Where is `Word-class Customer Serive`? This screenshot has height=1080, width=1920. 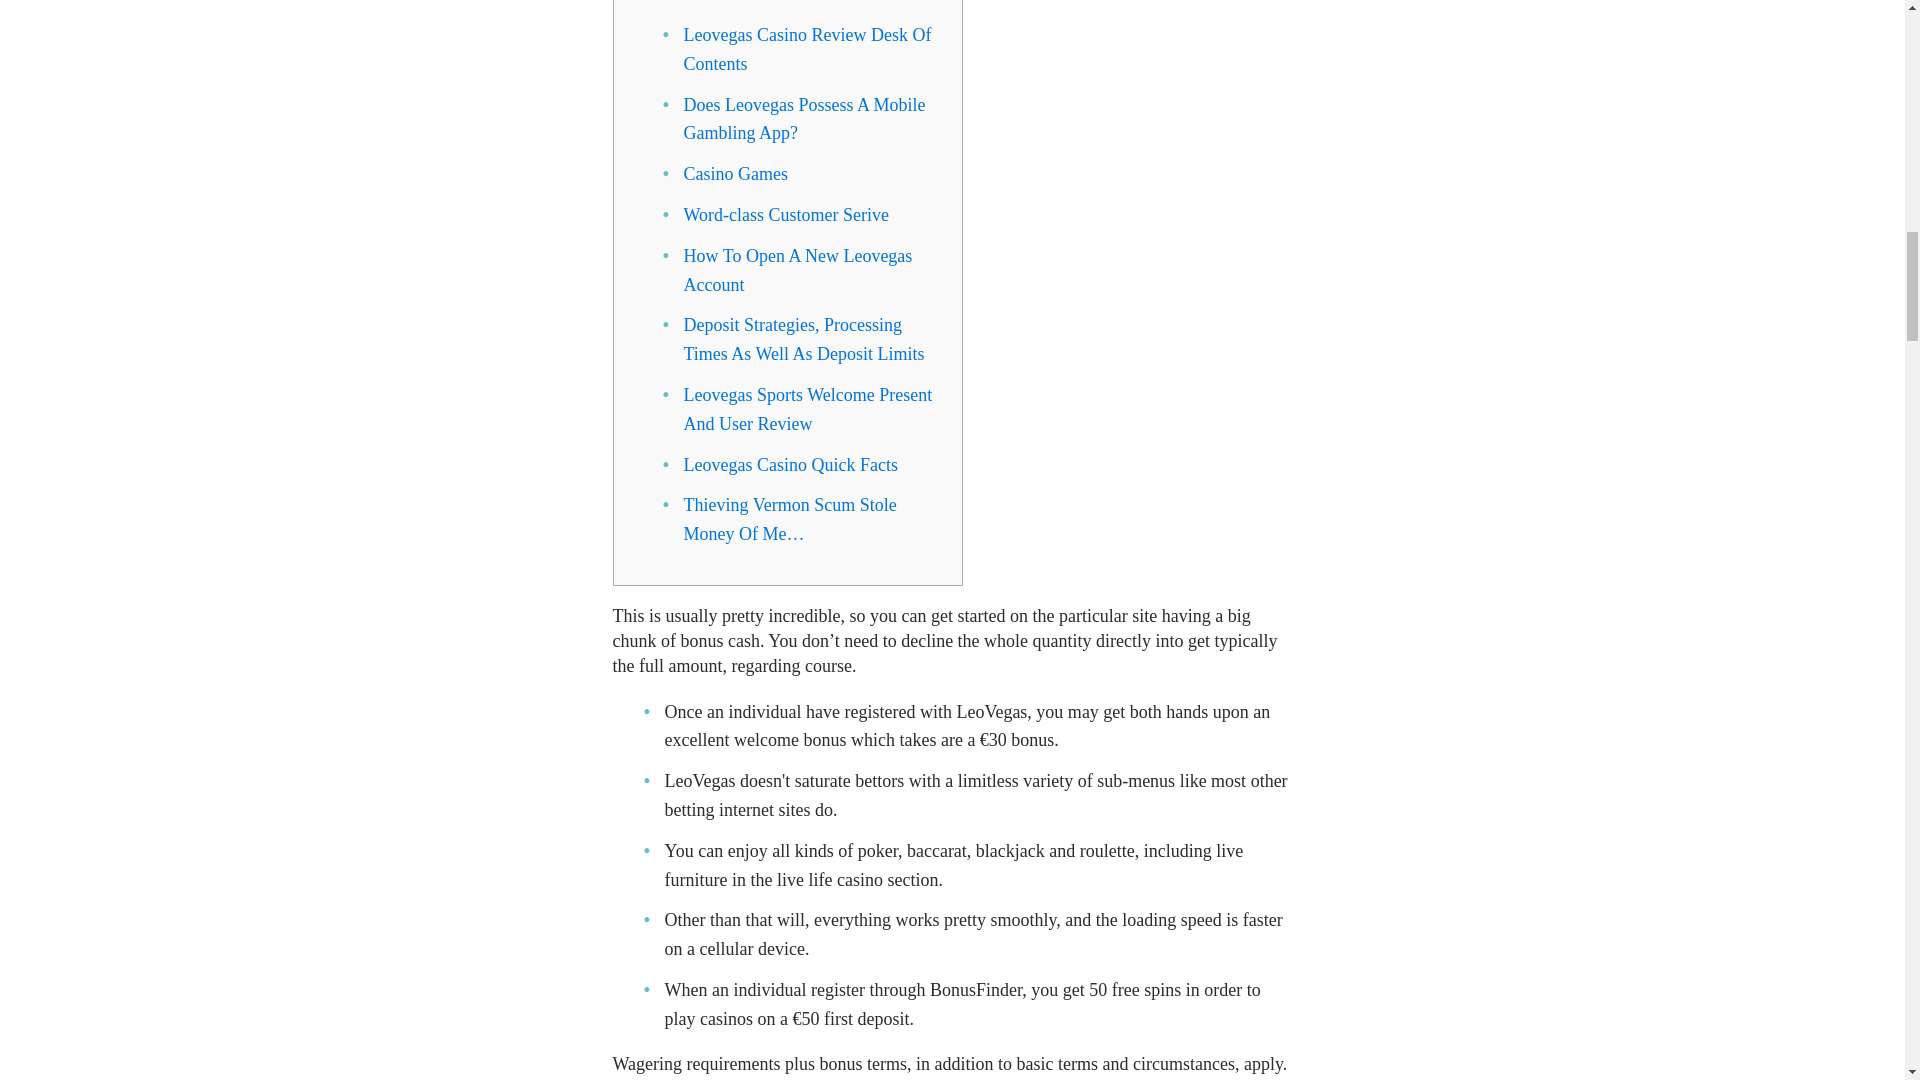 Word-class Customer Serive is located at coordinates (786, 214).